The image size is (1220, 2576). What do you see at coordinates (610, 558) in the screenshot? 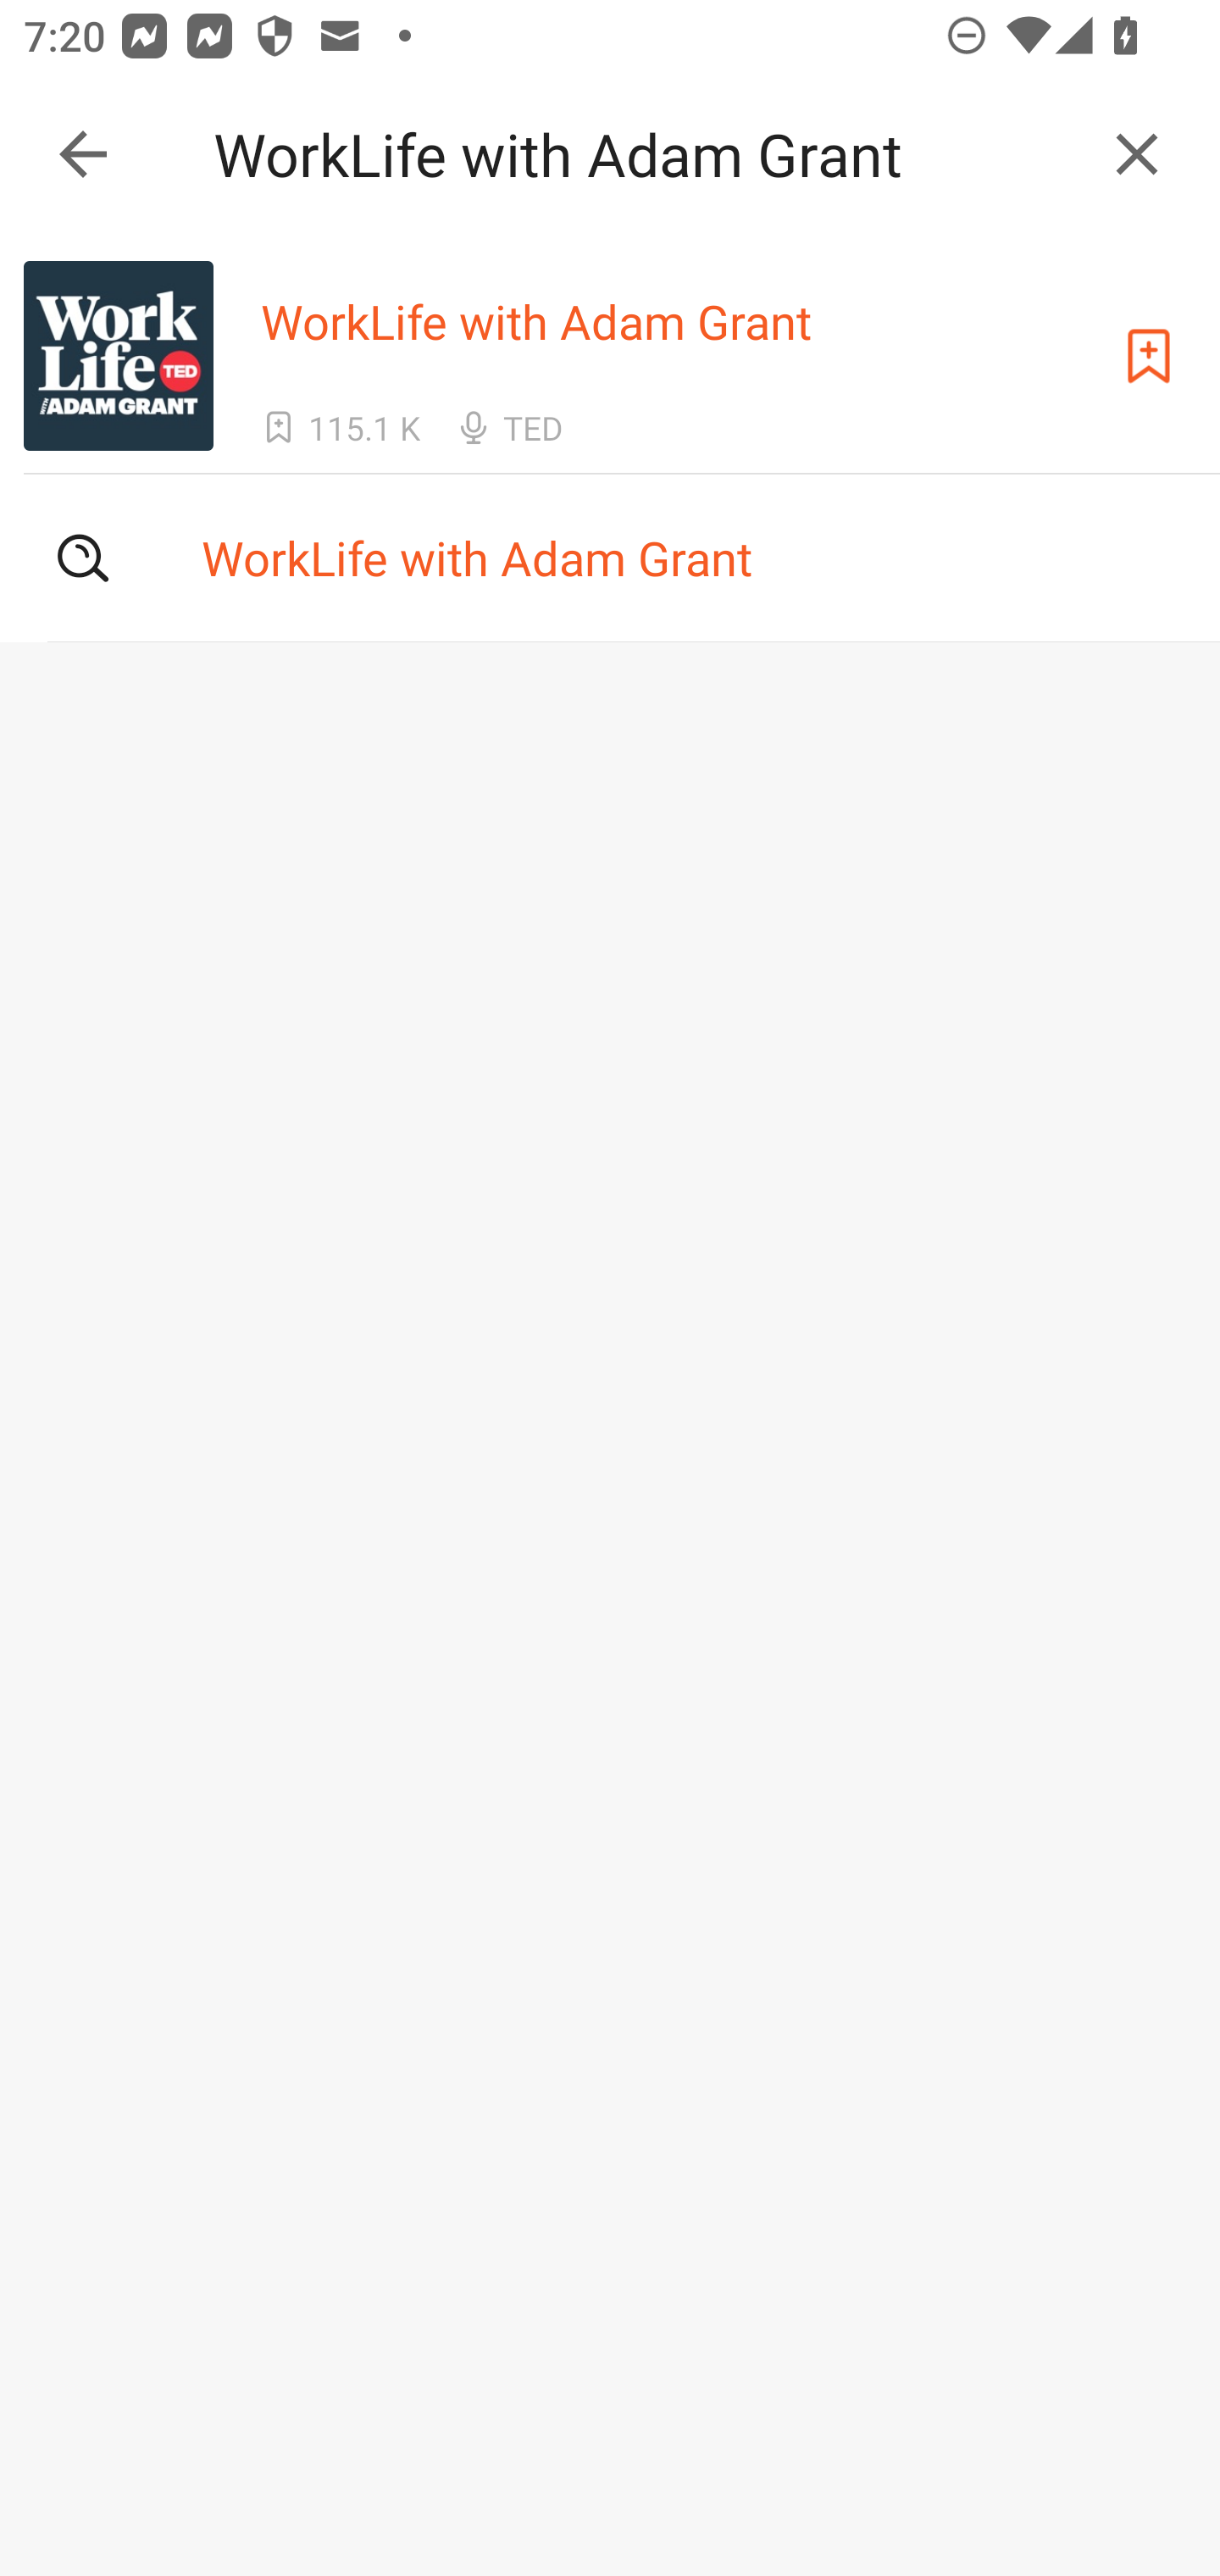
I see ` WorkLife with Adam Grant` at bounding box center [610, 558].